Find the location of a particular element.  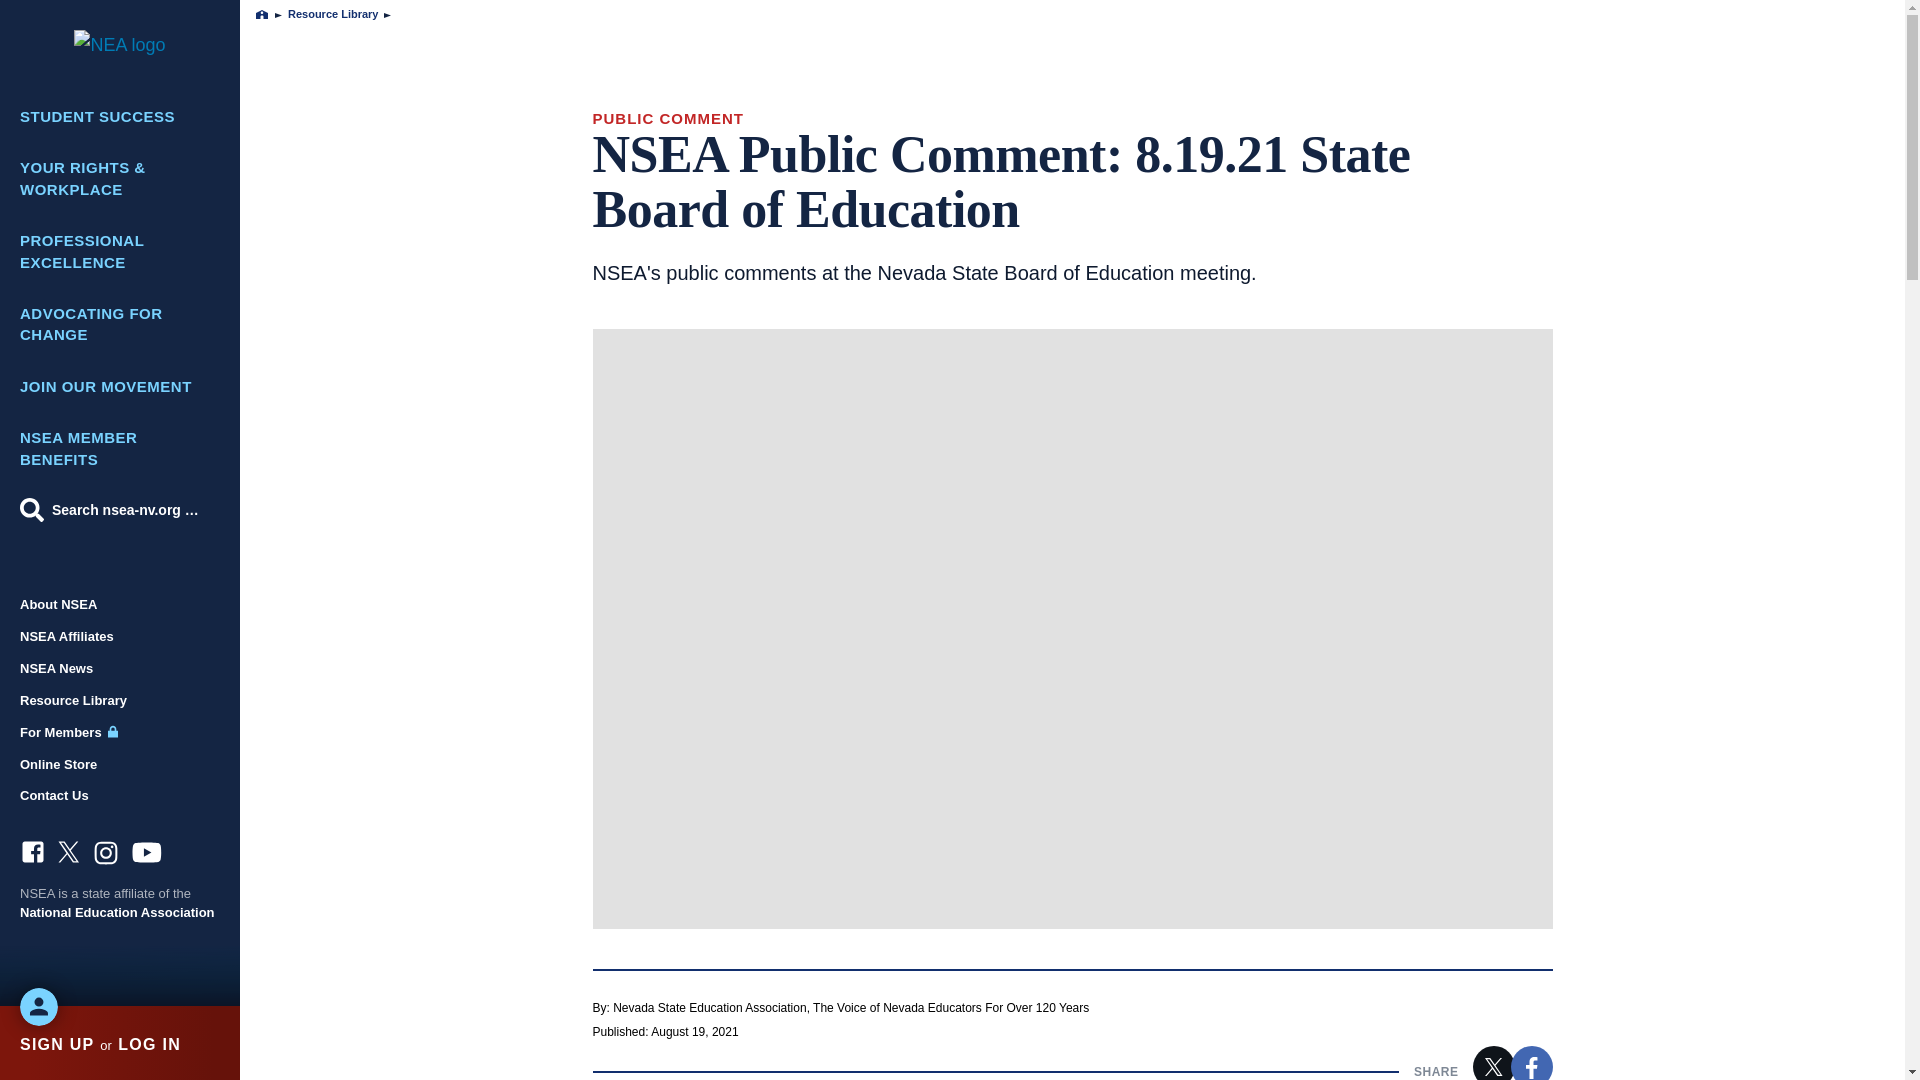

JOIN OUR MOVEMENT is located at coordinates (120, 386).